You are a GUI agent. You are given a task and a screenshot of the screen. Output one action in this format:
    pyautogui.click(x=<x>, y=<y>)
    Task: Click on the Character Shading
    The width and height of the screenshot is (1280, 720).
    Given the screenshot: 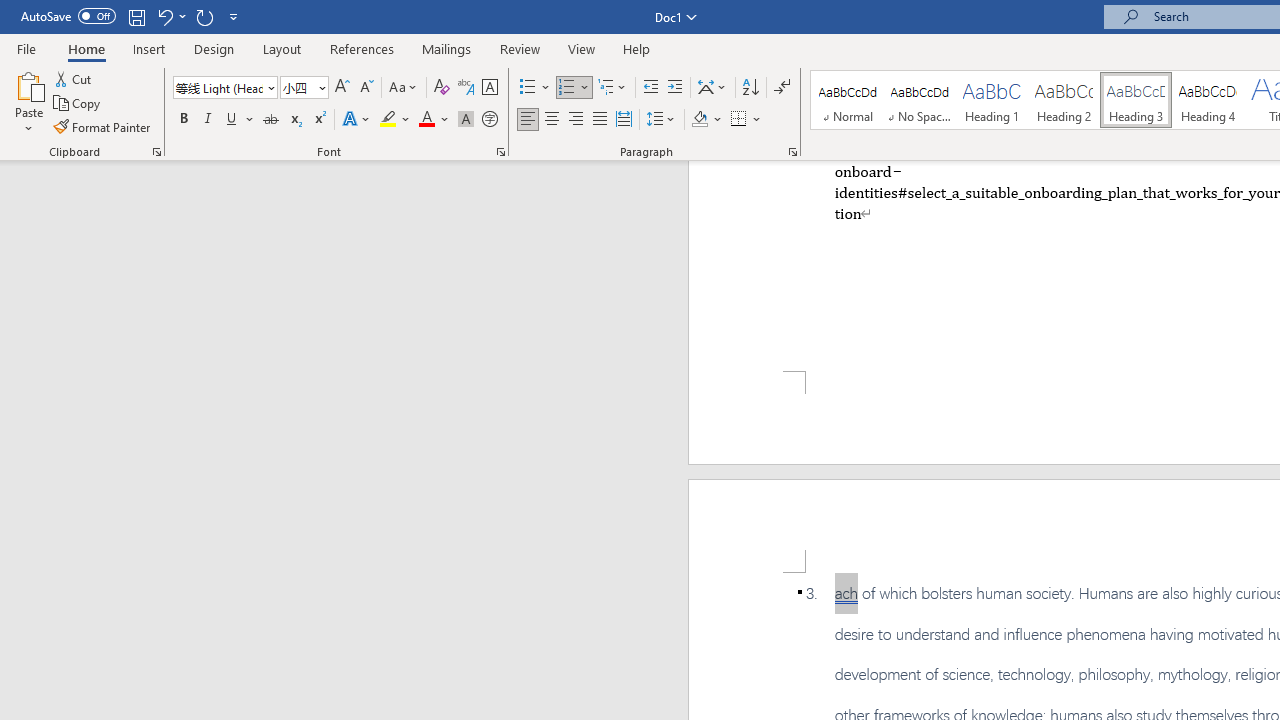 What is the action you would take?
    pyautogui.click(x=466, y=120)
    